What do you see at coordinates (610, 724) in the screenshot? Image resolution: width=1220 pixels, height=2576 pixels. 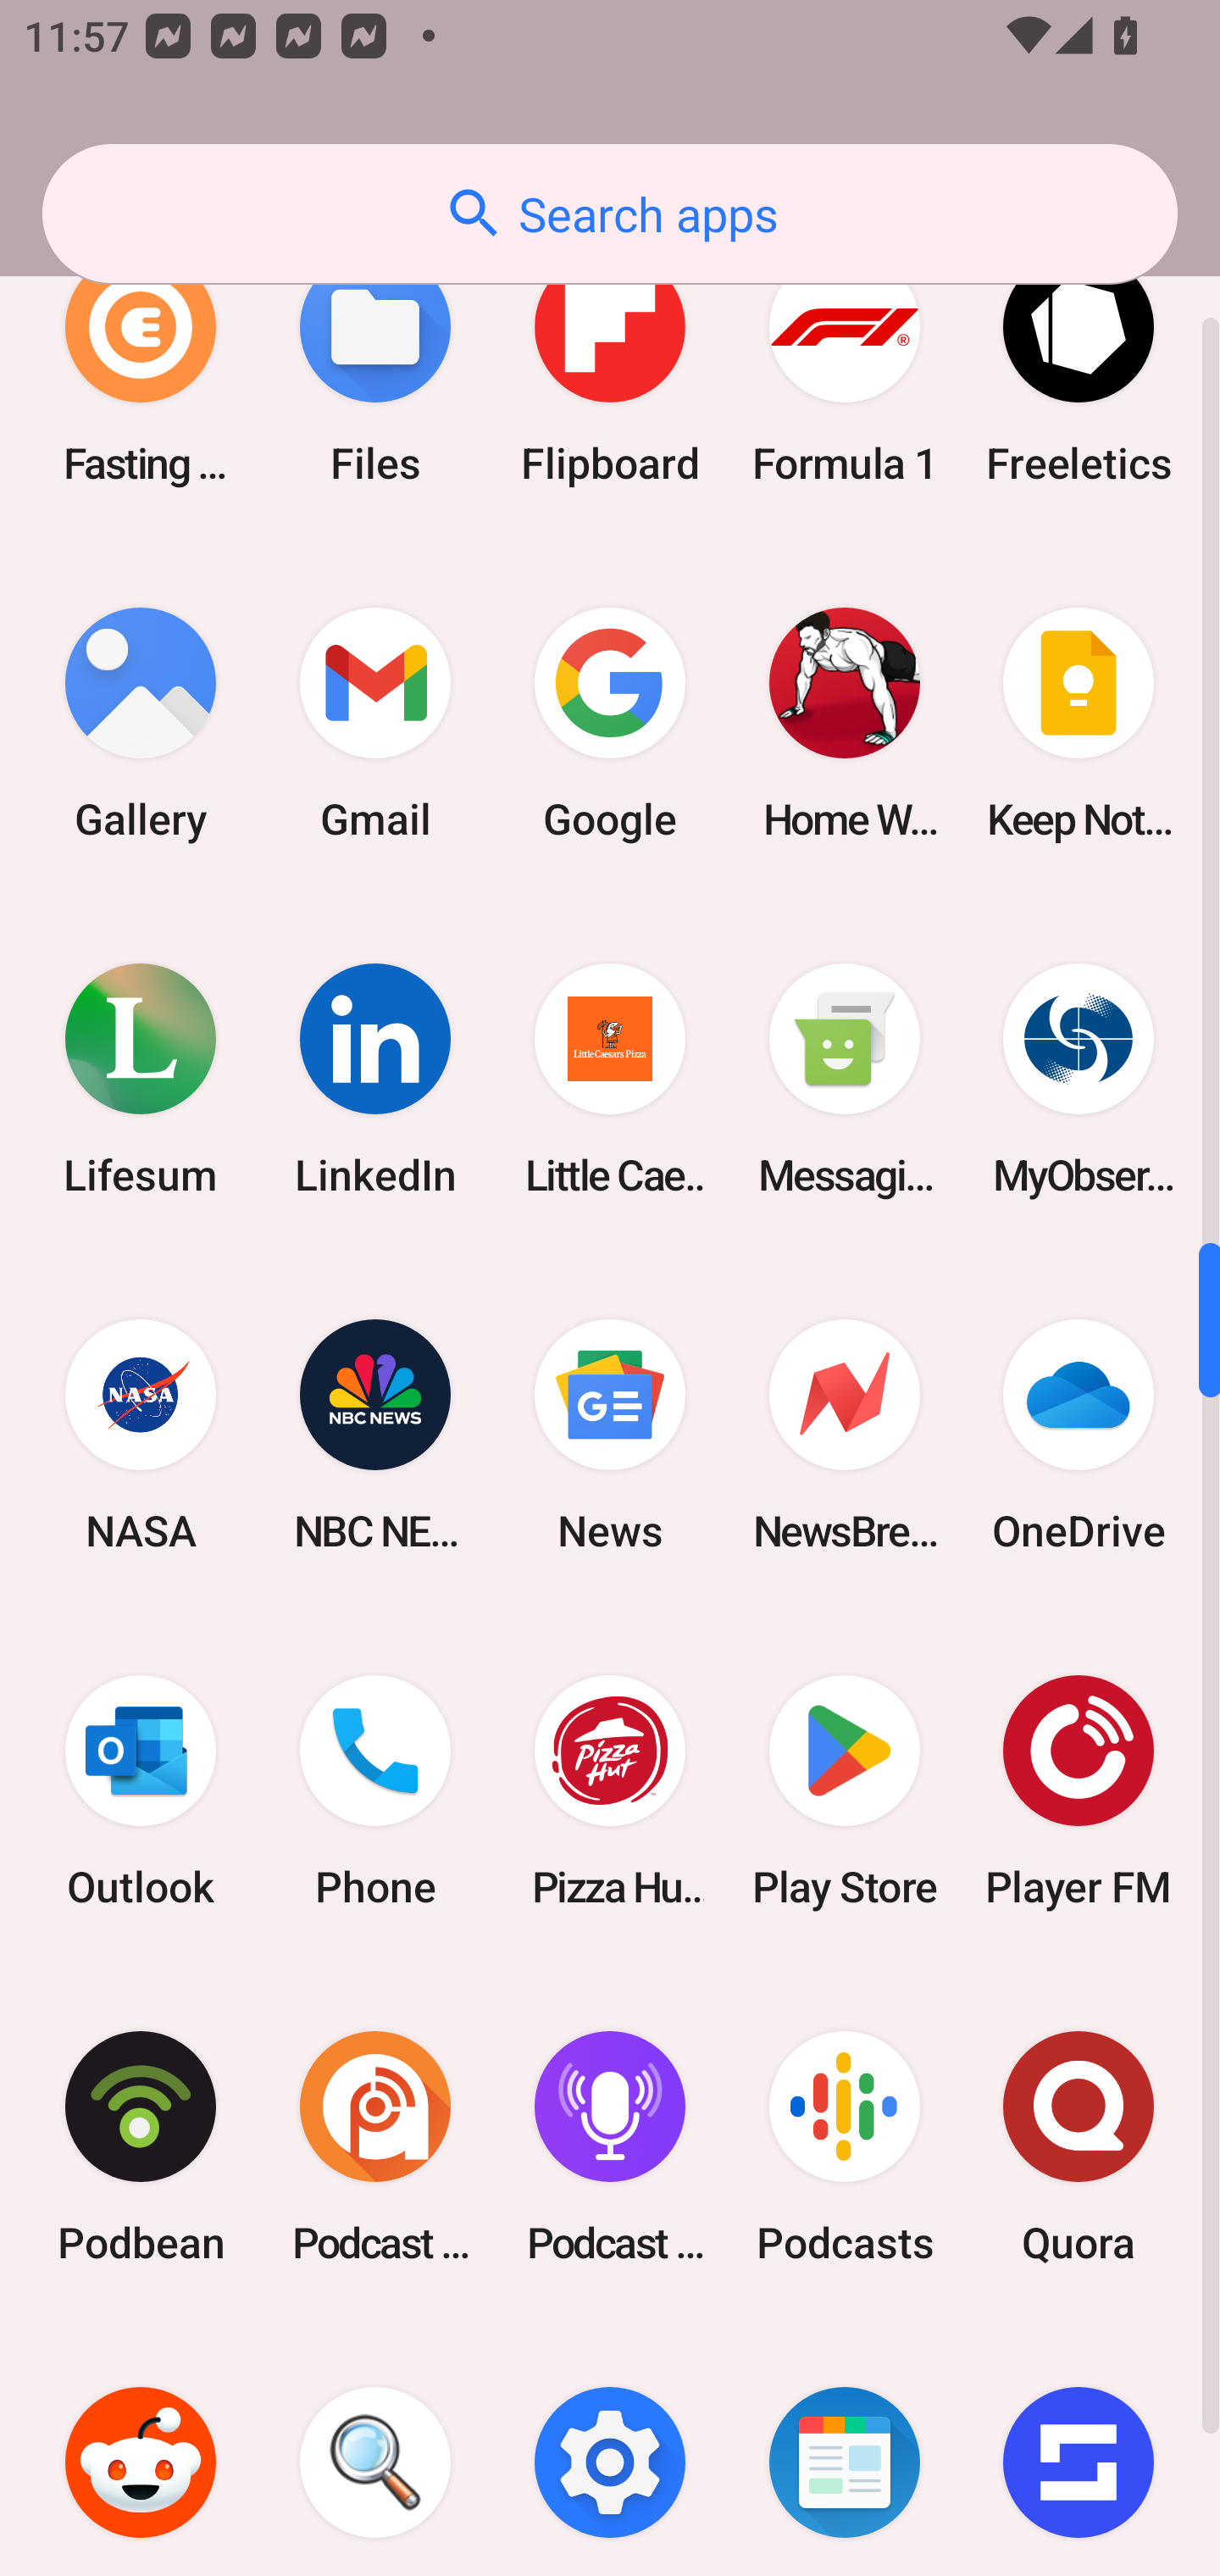 I see `Google` at bounding box center [610, 724].